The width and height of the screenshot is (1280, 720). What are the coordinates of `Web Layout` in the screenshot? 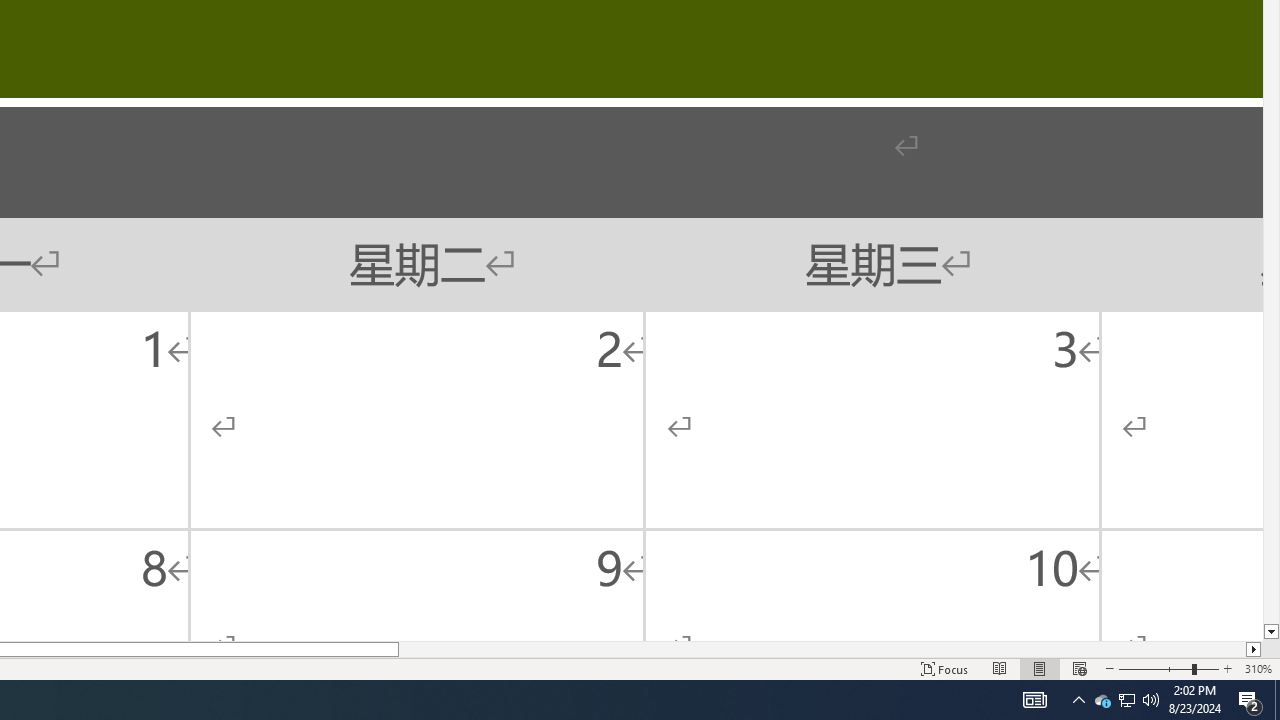 It's located at (1079, 668).